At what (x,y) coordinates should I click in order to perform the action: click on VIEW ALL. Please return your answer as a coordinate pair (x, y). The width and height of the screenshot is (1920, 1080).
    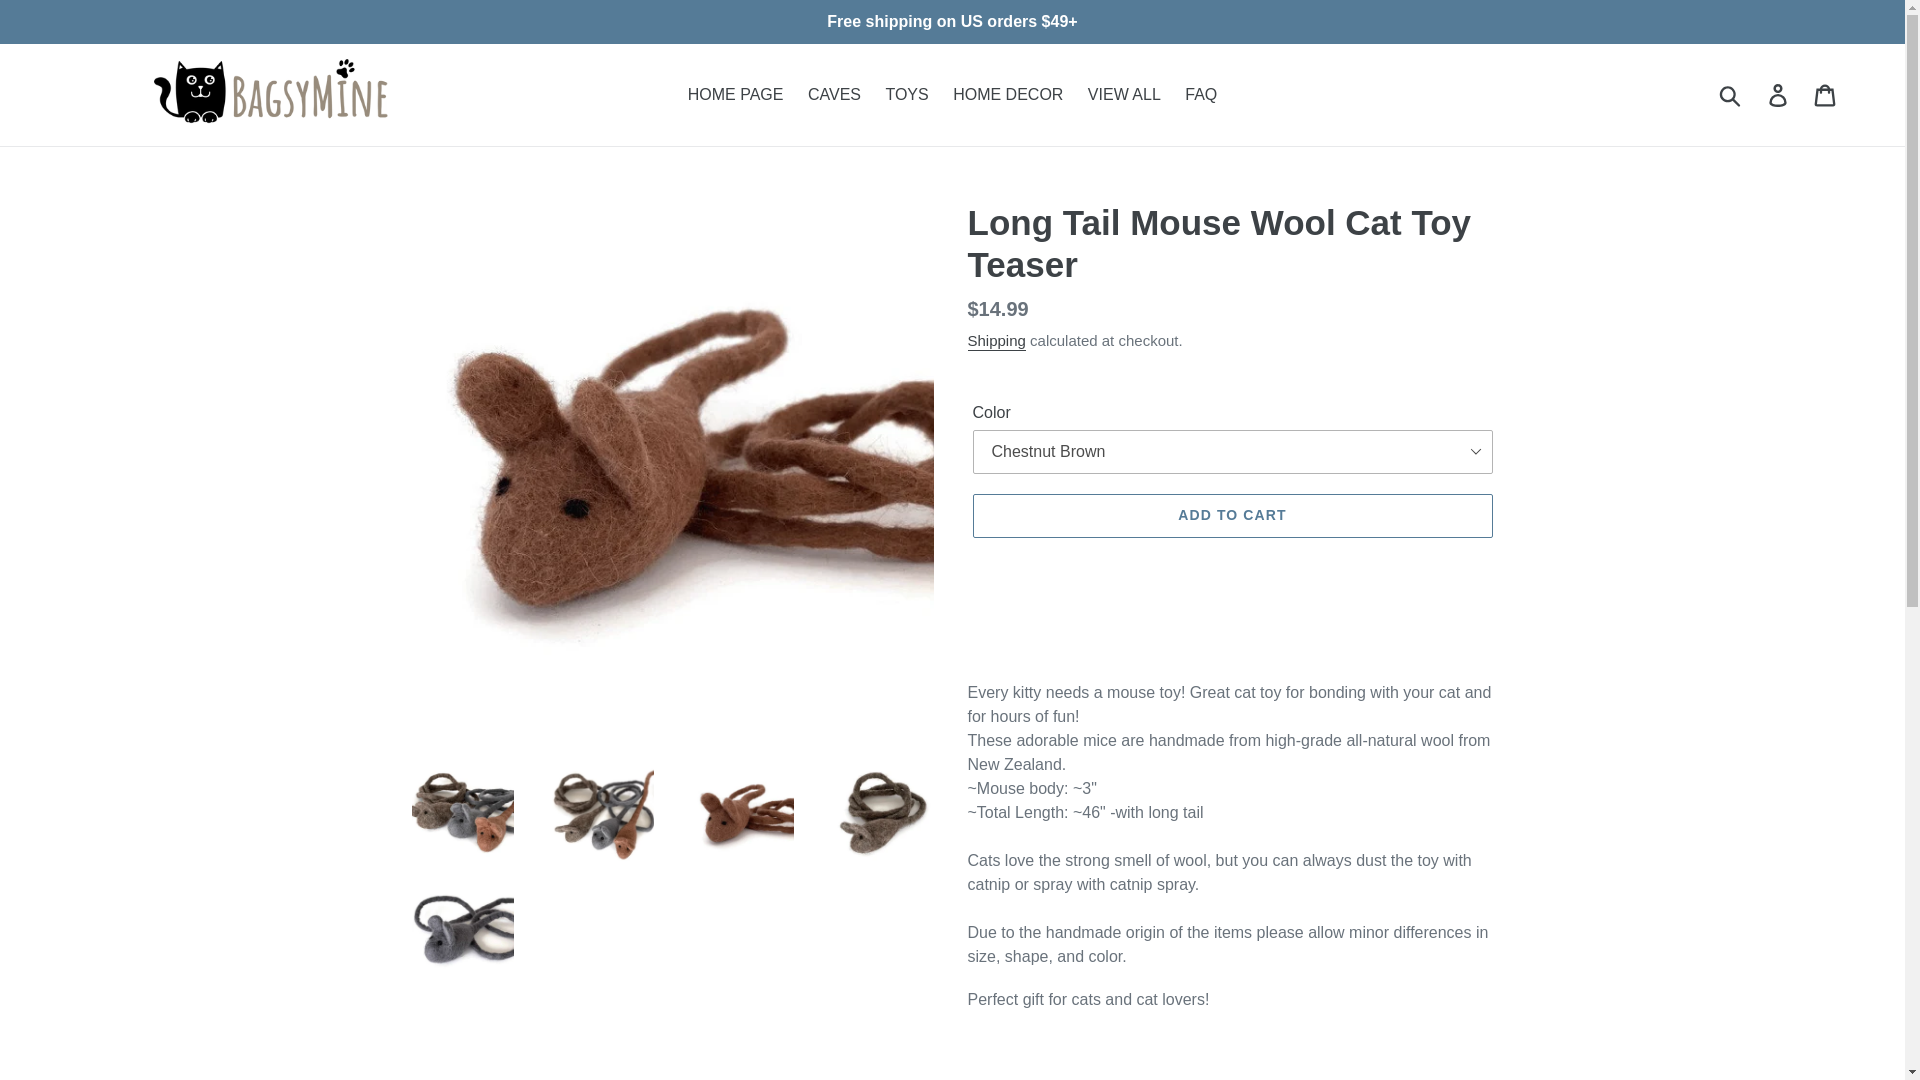
    Looking at the image, I should click on (1124, 94).